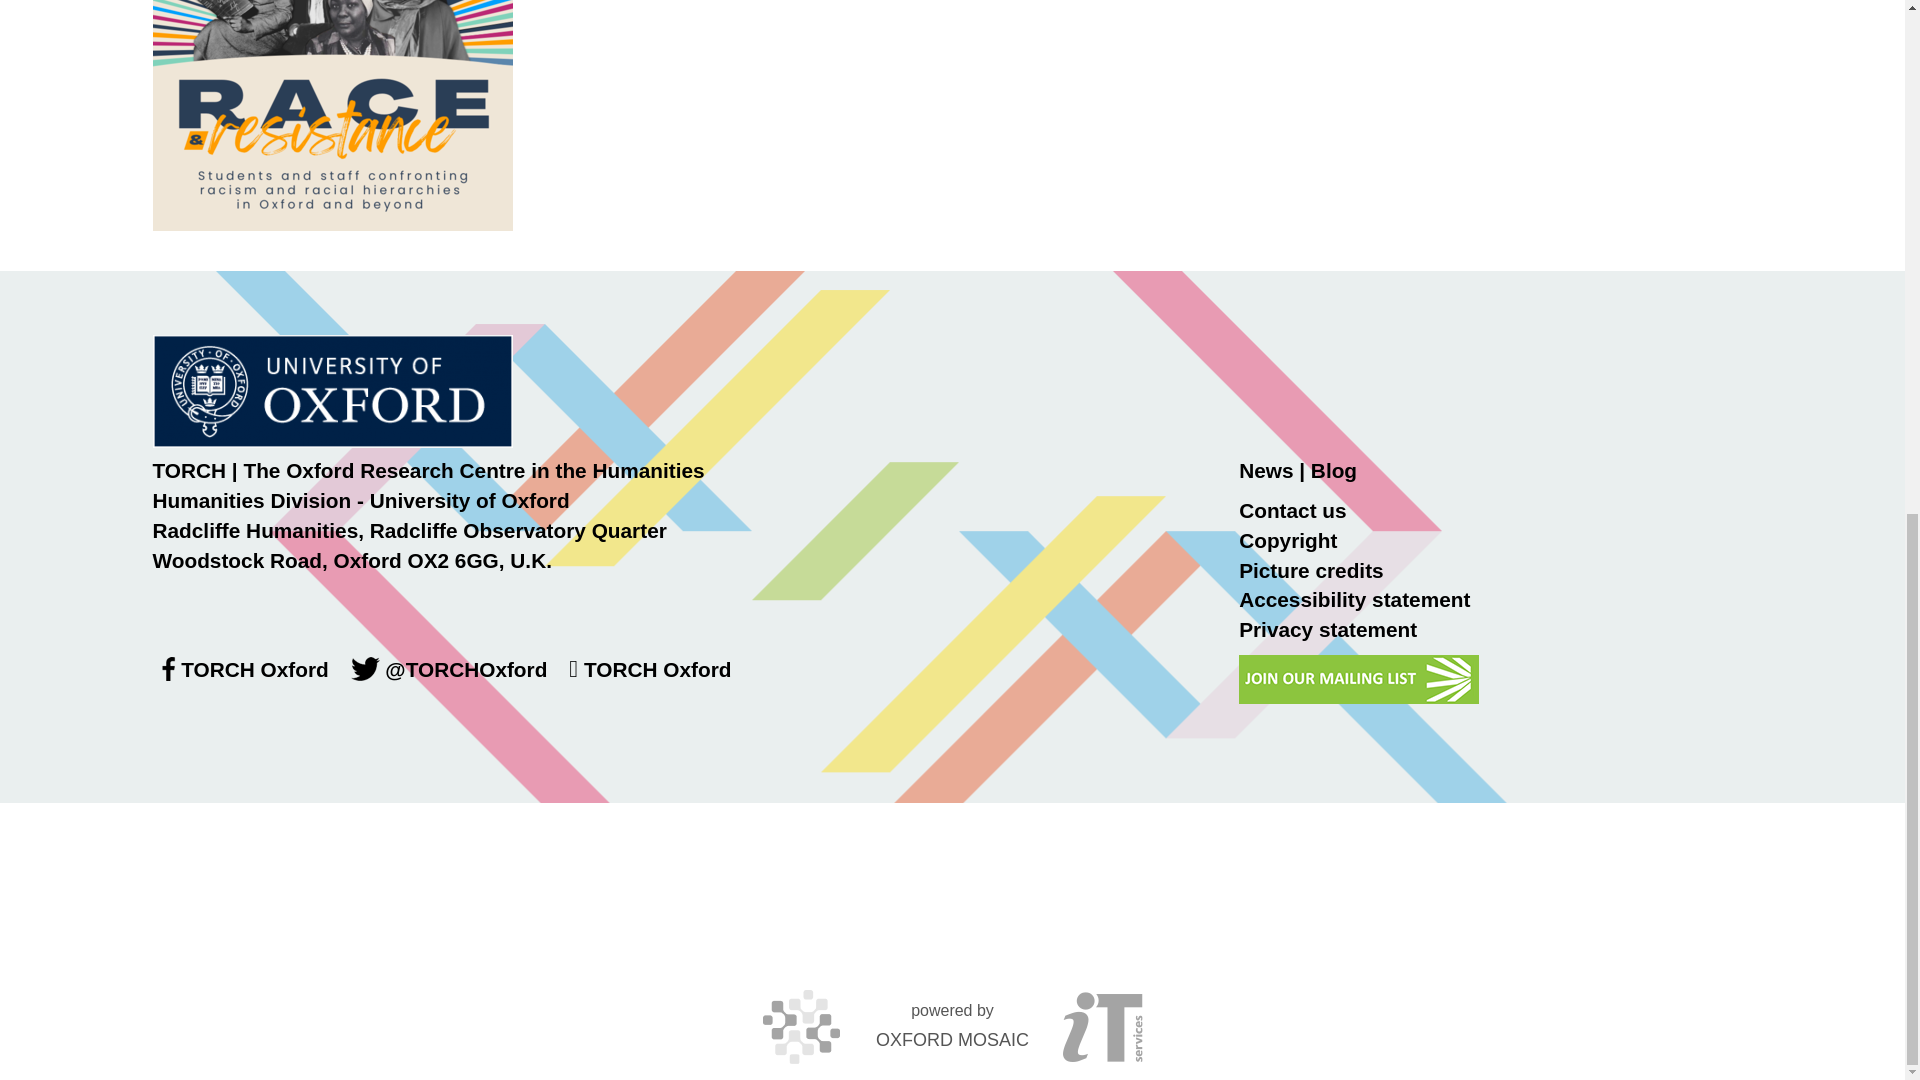  Describe the element at coordinates (1358, 679) in the screenshot. I see `Maillist button` at that location.